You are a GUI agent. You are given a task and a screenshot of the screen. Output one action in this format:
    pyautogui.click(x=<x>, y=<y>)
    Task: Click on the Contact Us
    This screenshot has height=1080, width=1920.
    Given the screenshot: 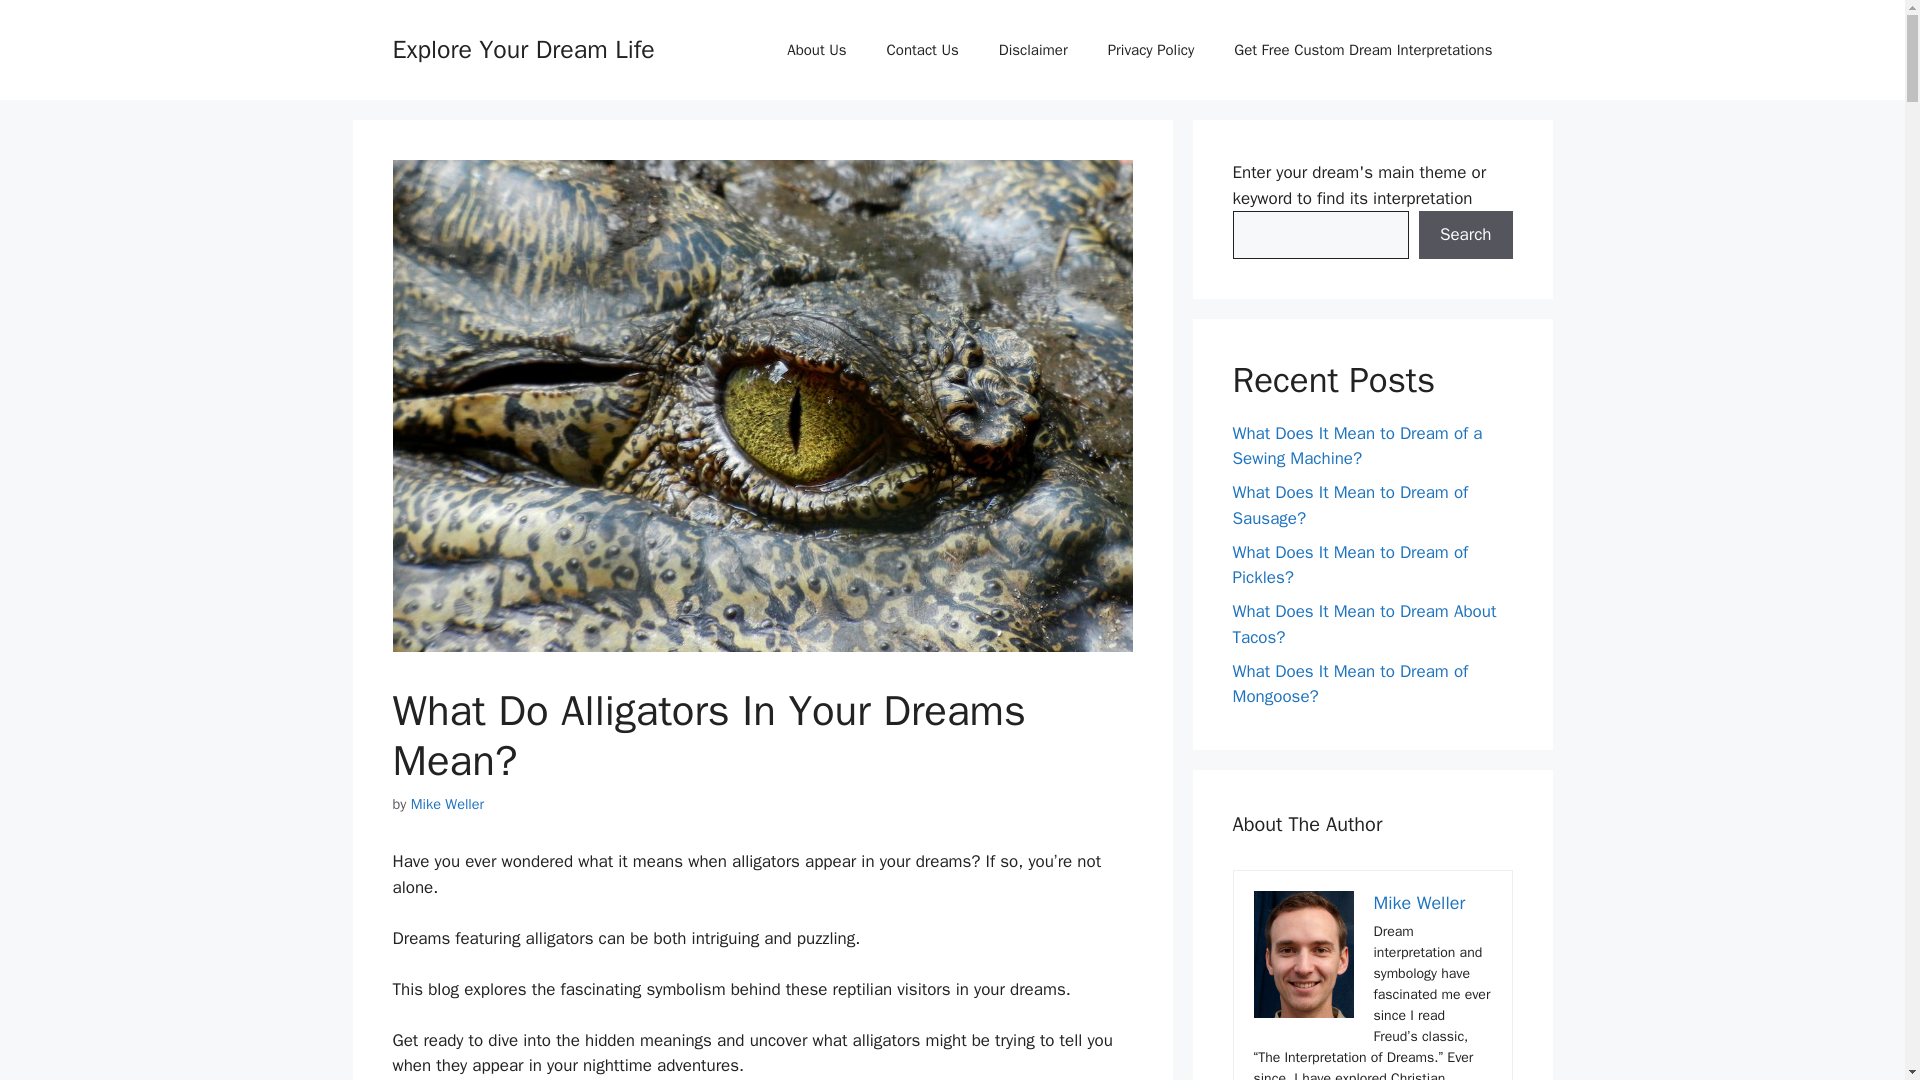 What is the action you would take?
    pyautogui.click(x=923, y=50)
    